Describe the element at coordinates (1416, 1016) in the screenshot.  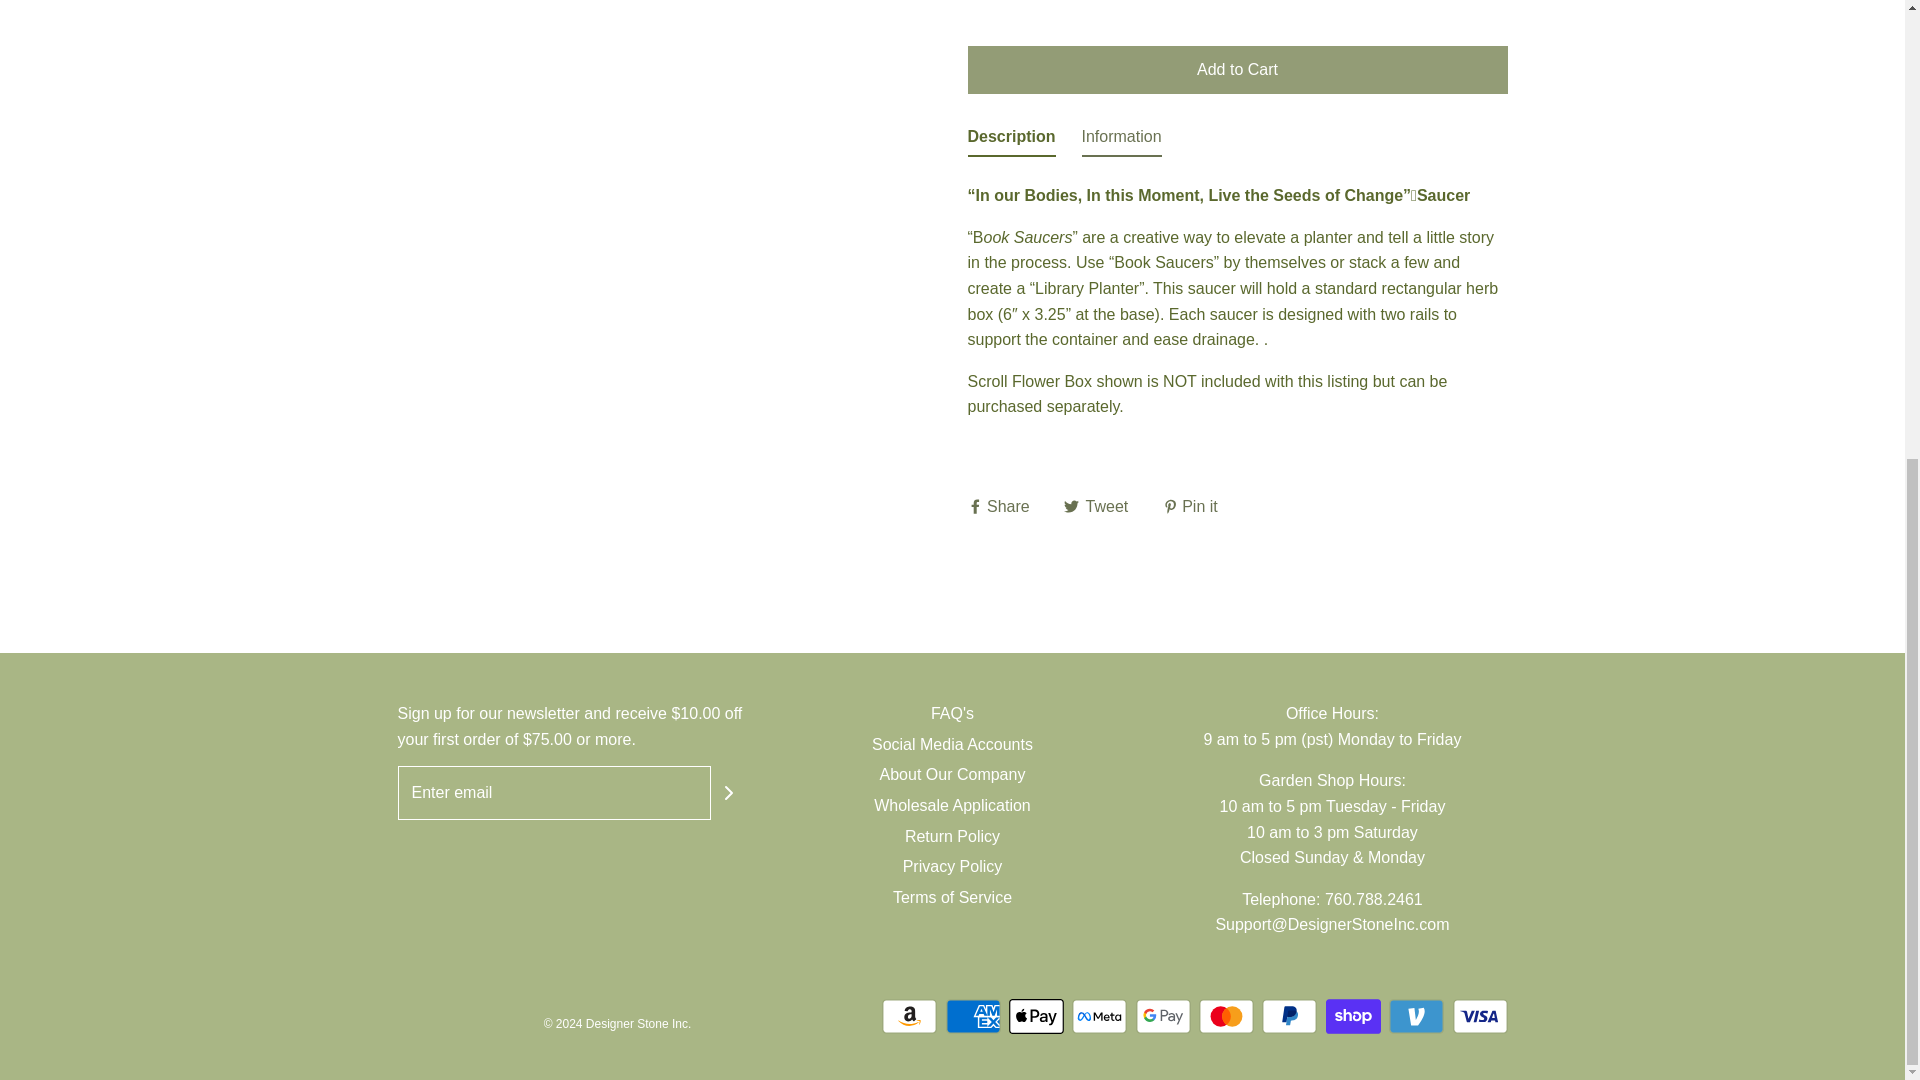
I see `Venmo` at that location.